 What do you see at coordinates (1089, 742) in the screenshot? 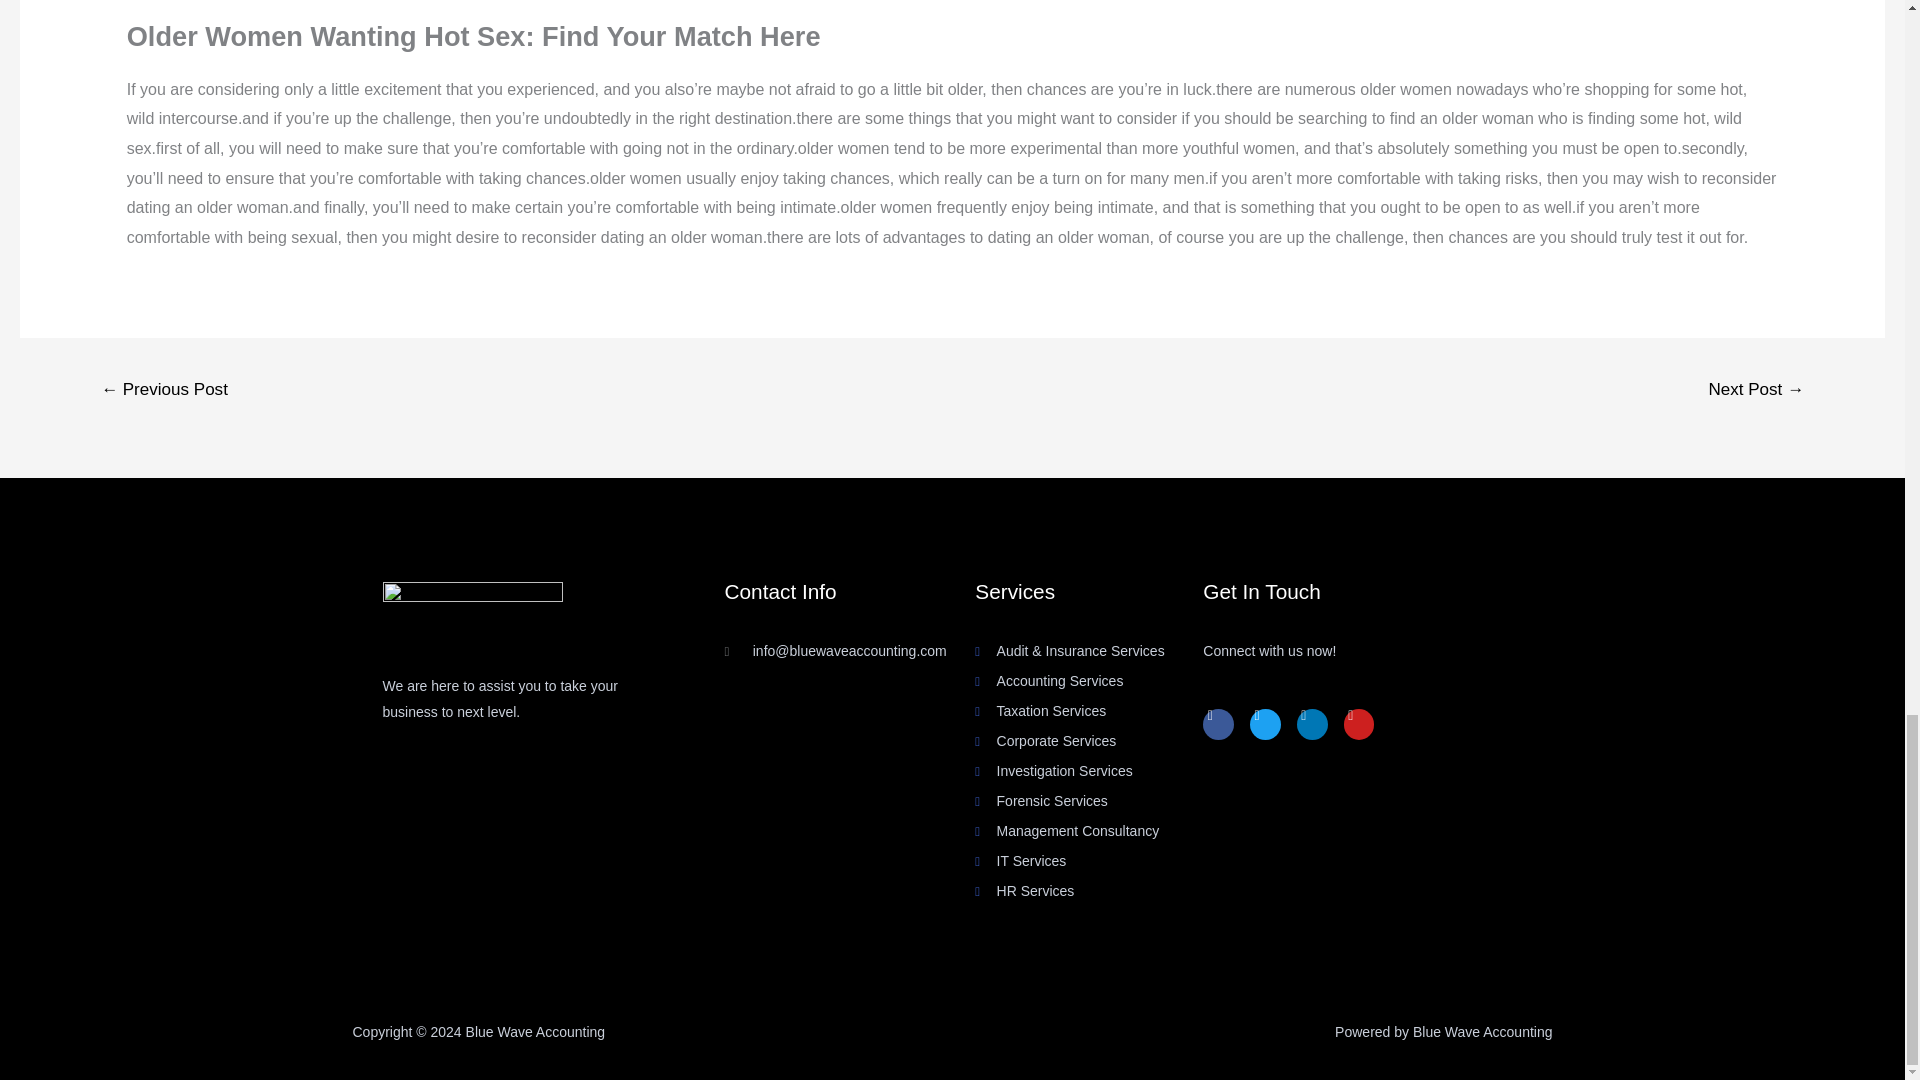
I see `Corporate Services` at bounding box center [1089, 742].